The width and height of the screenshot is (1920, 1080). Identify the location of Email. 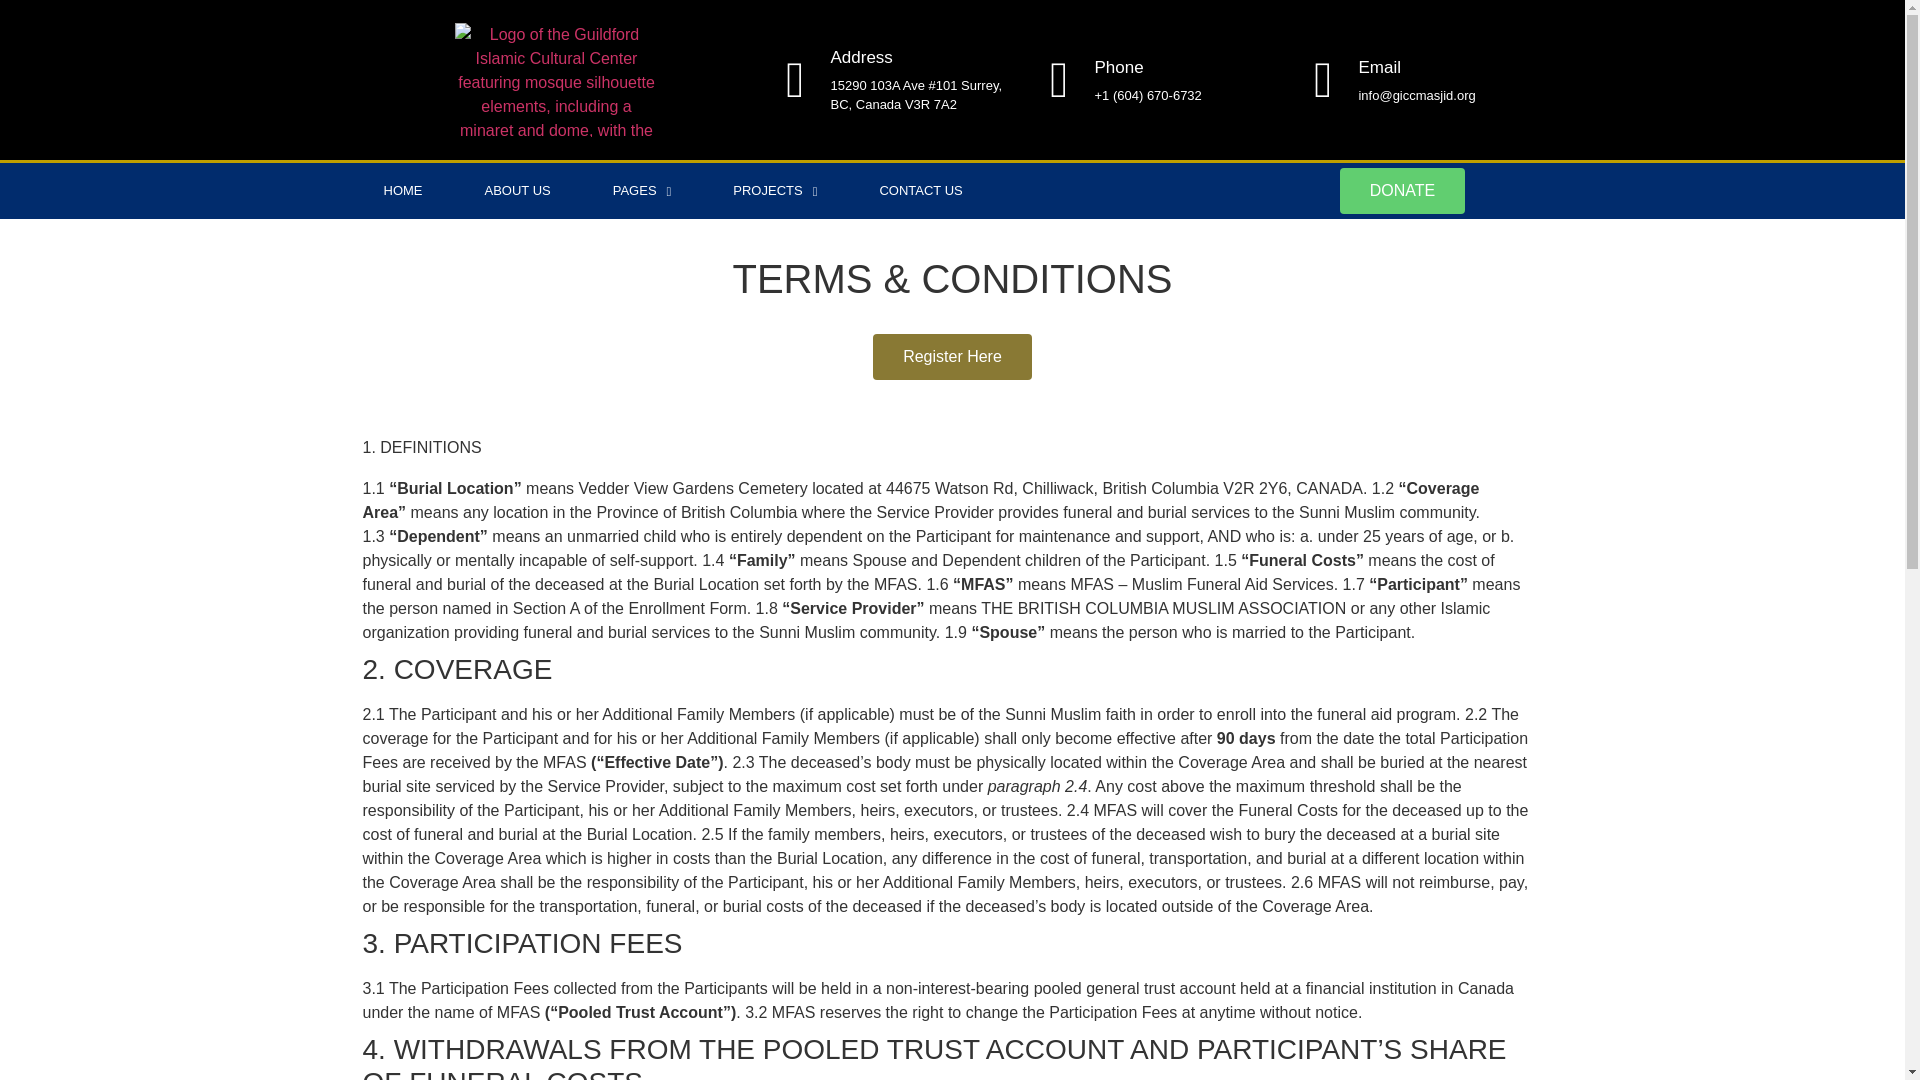
(1379, 67).